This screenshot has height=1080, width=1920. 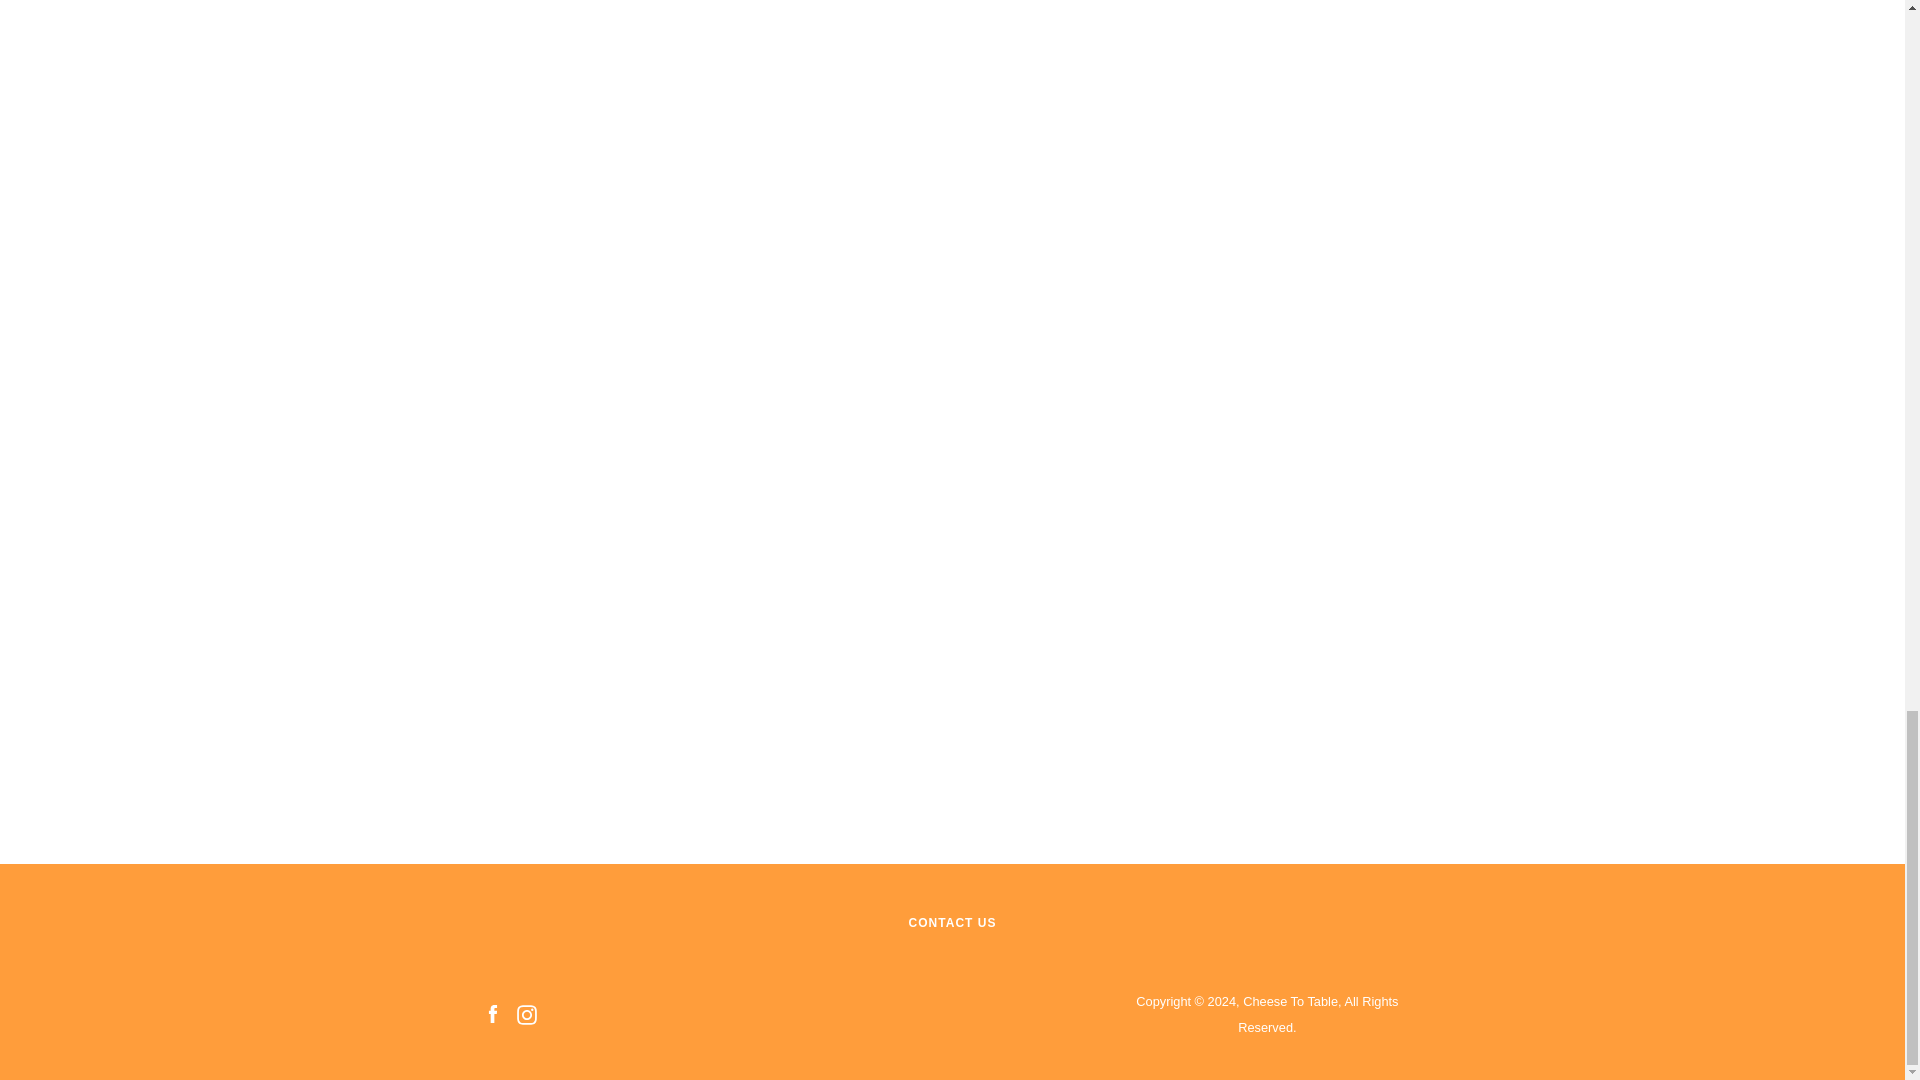 I want to click on Instagram, so click(x=526, y=1013).